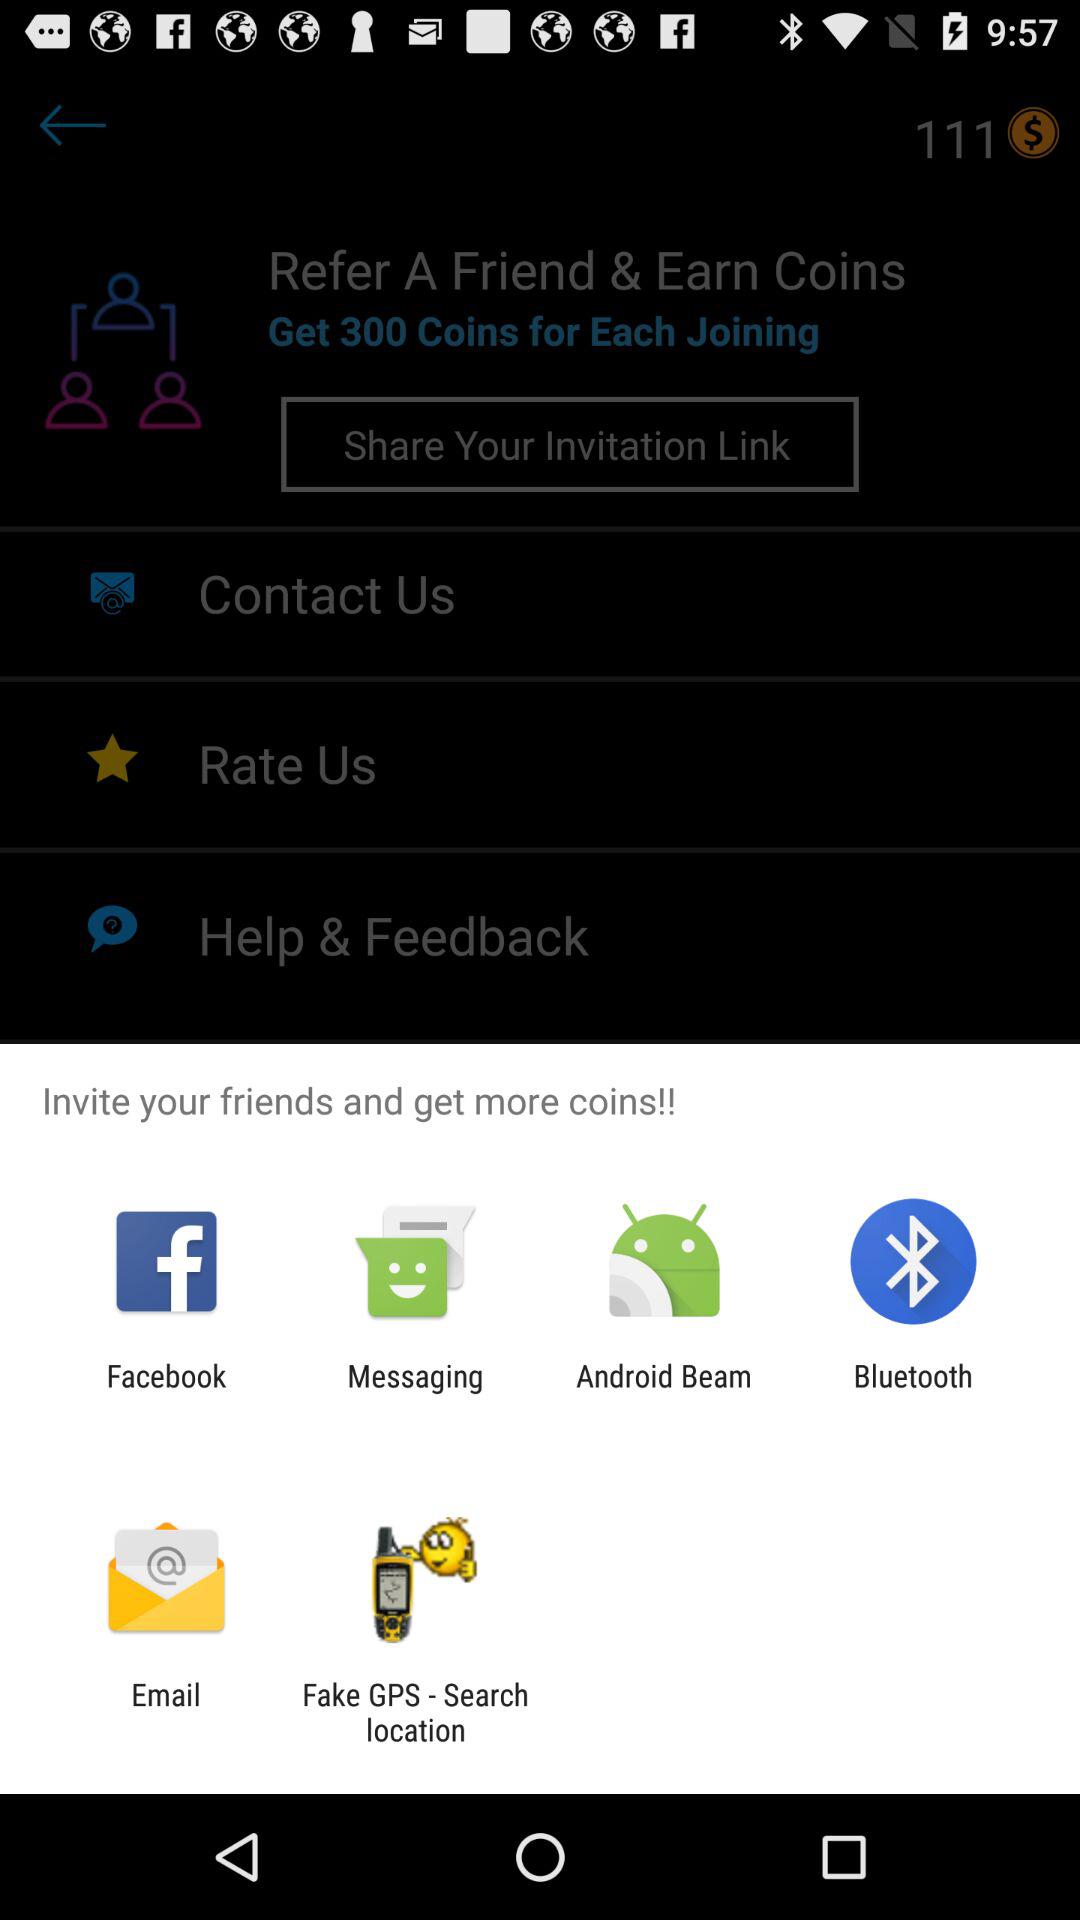 The height and width of the screenshot is (1920, 1080). What do you see at coordinates (415, 1393) in the screenshot?
I see `flip until messaging app` at bounding box center [415, 1393].